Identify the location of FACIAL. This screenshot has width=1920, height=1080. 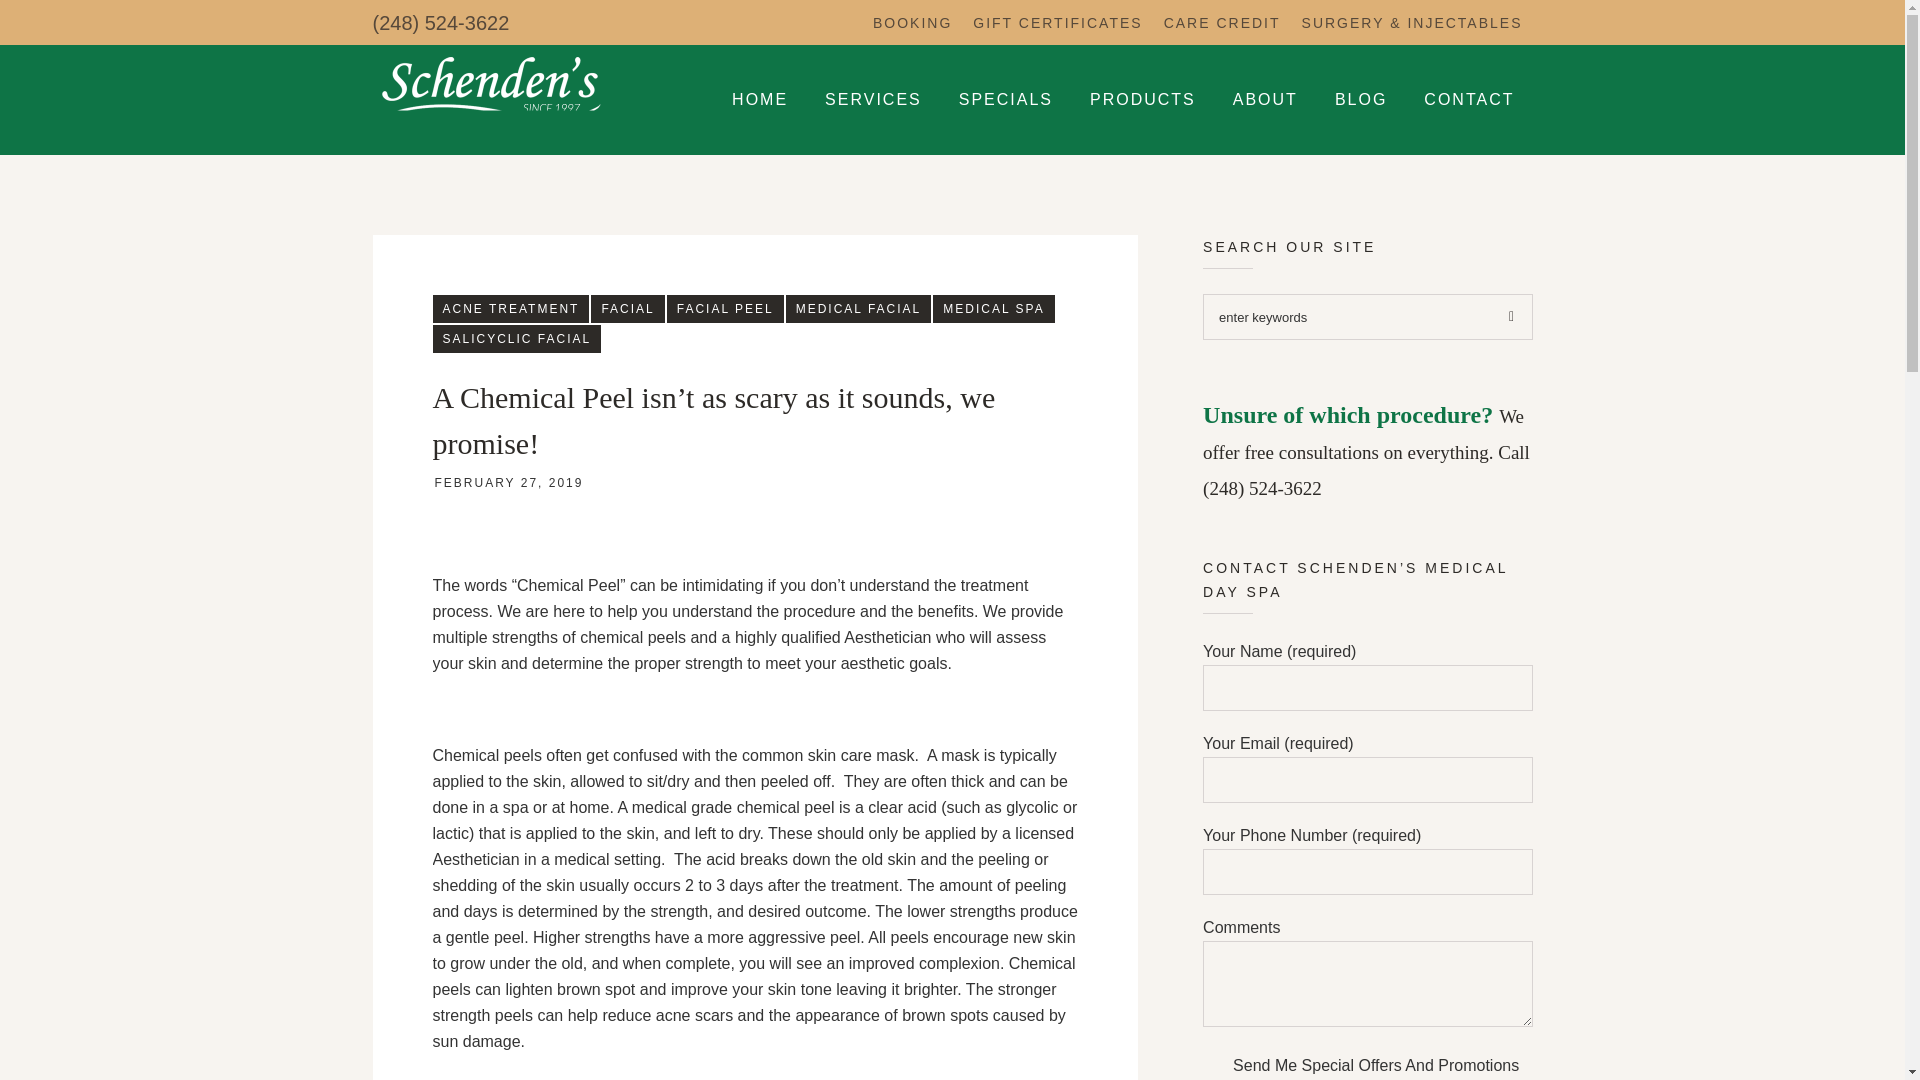
(628, 308).